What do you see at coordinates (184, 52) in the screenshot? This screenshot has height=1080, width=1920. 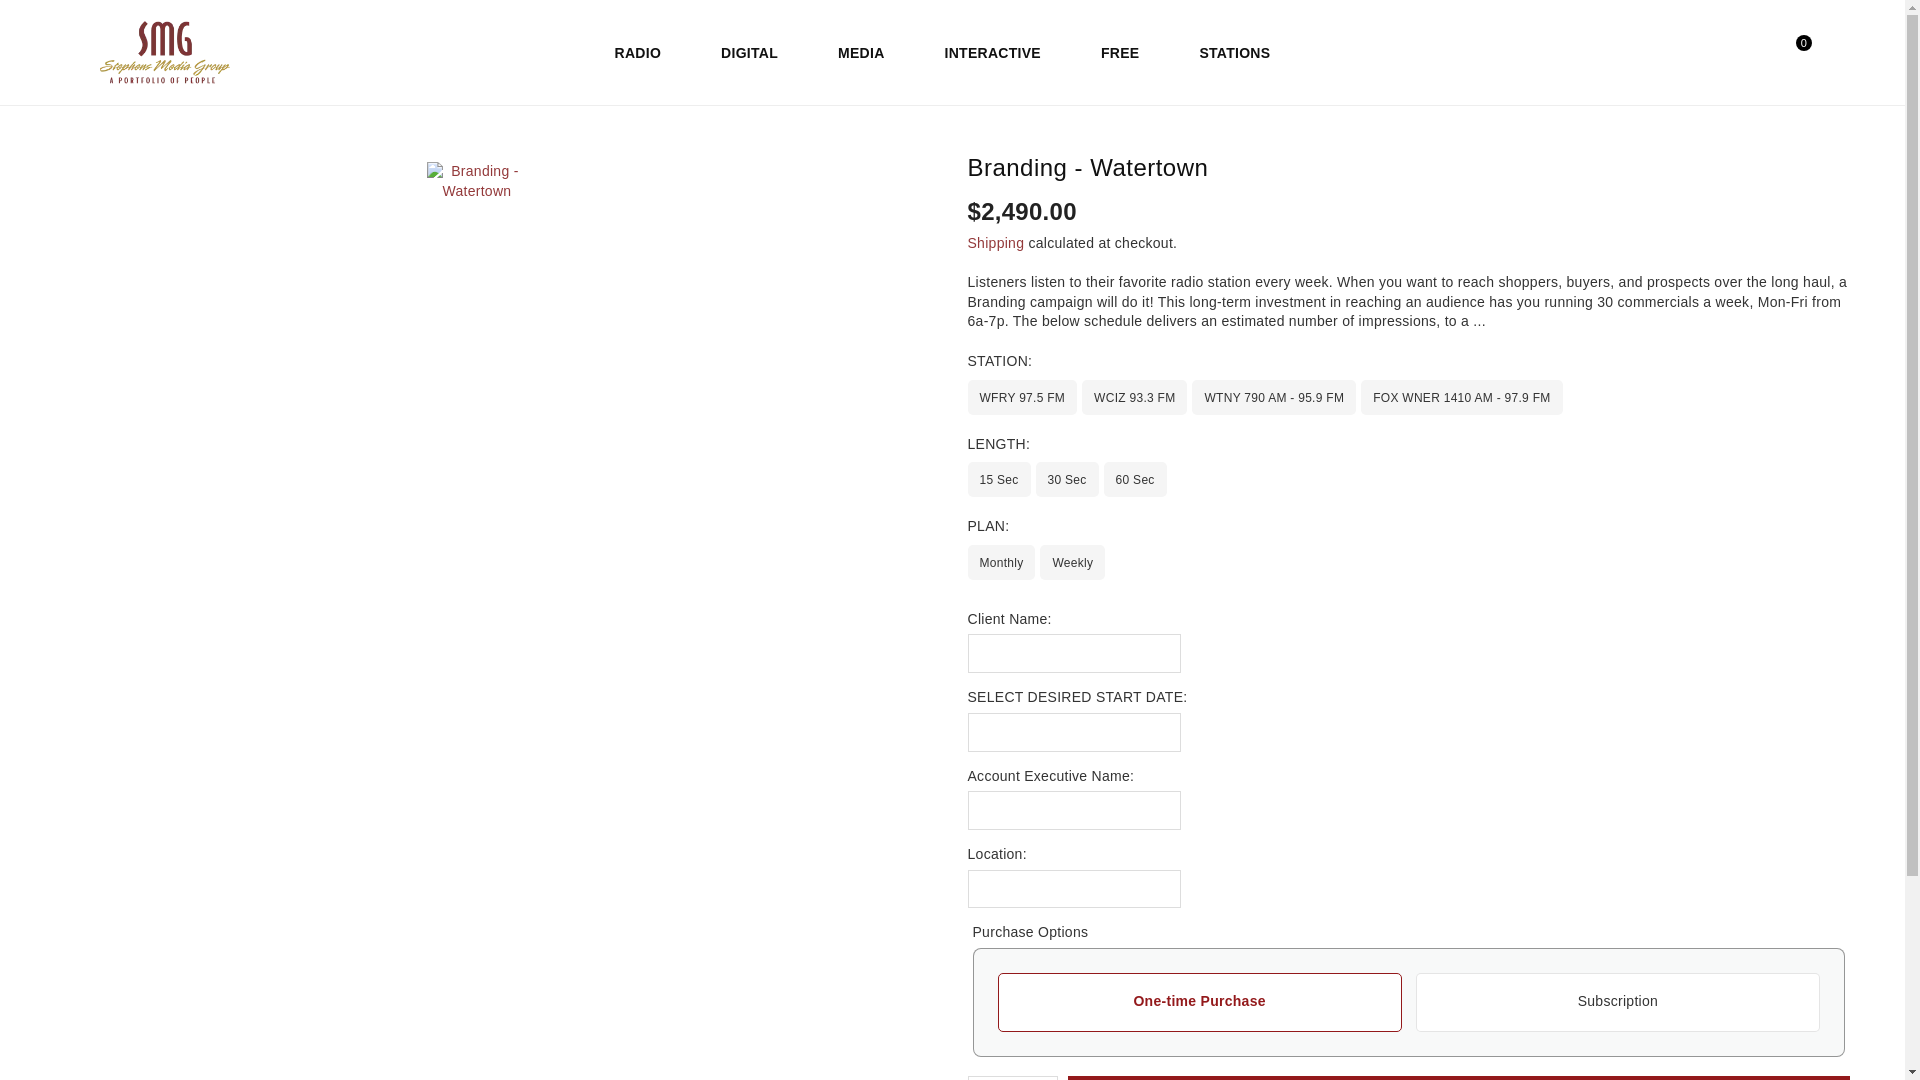 I see `SMG Exchange` at bounding box center [184, 52].